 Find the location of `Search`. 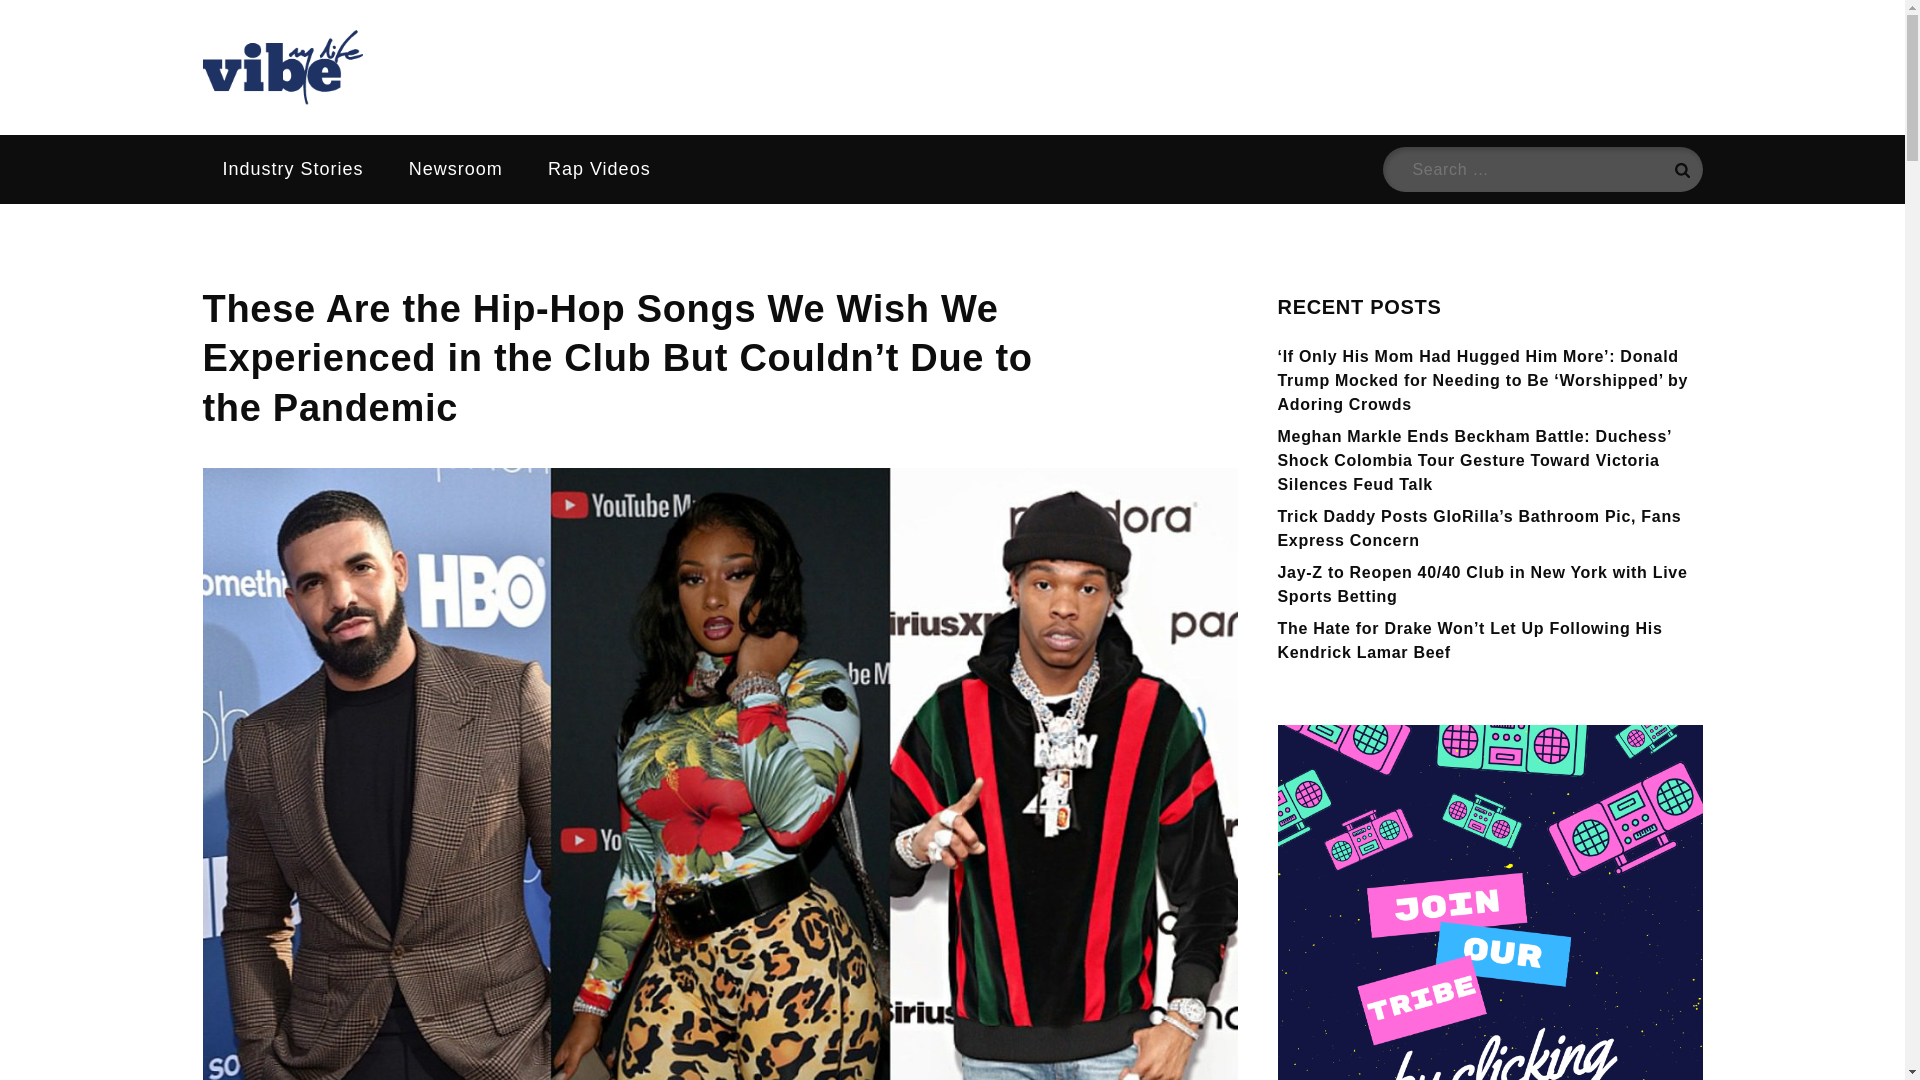

Search is located at coordinates (1680, 169).